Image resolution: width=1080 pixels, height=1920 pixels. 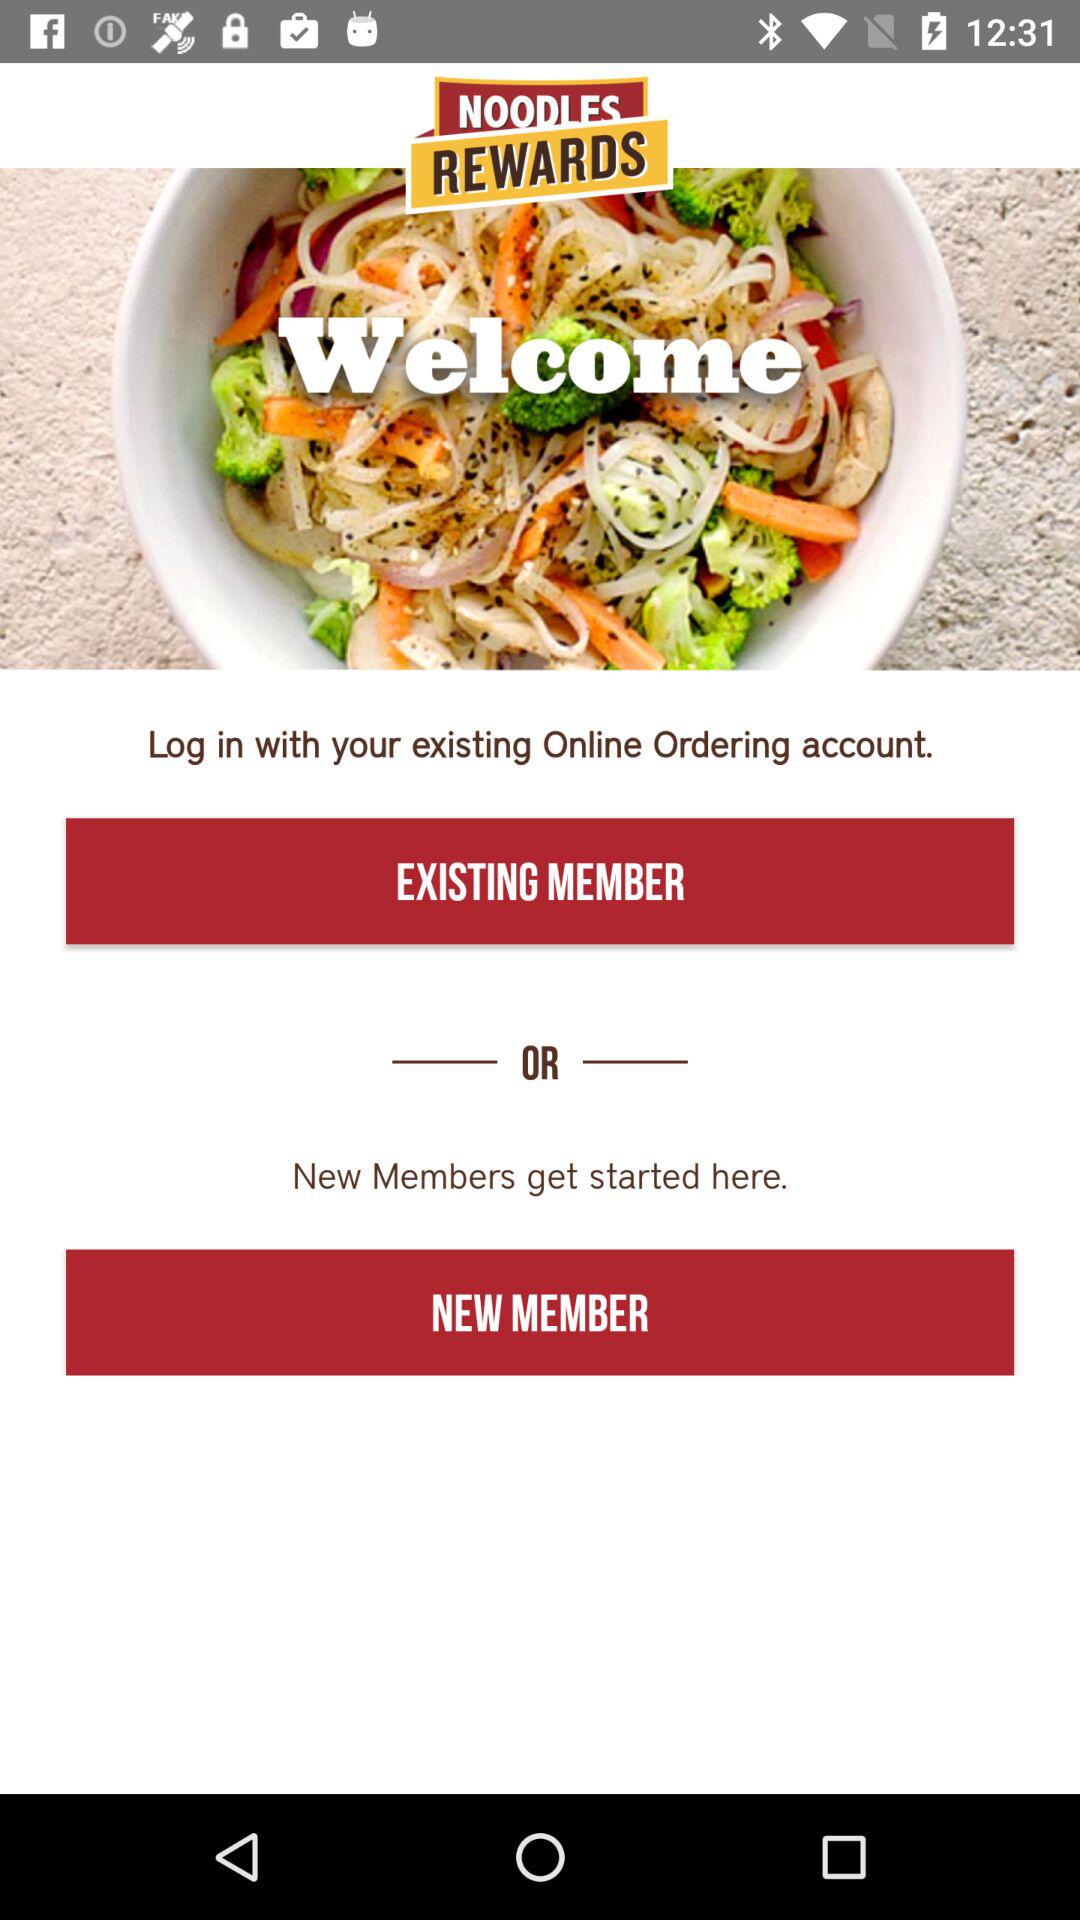 What do you see at coordinates (540, 881) in the screenshot?
I see `choose item above the or item` at bounding box center [540, 881].